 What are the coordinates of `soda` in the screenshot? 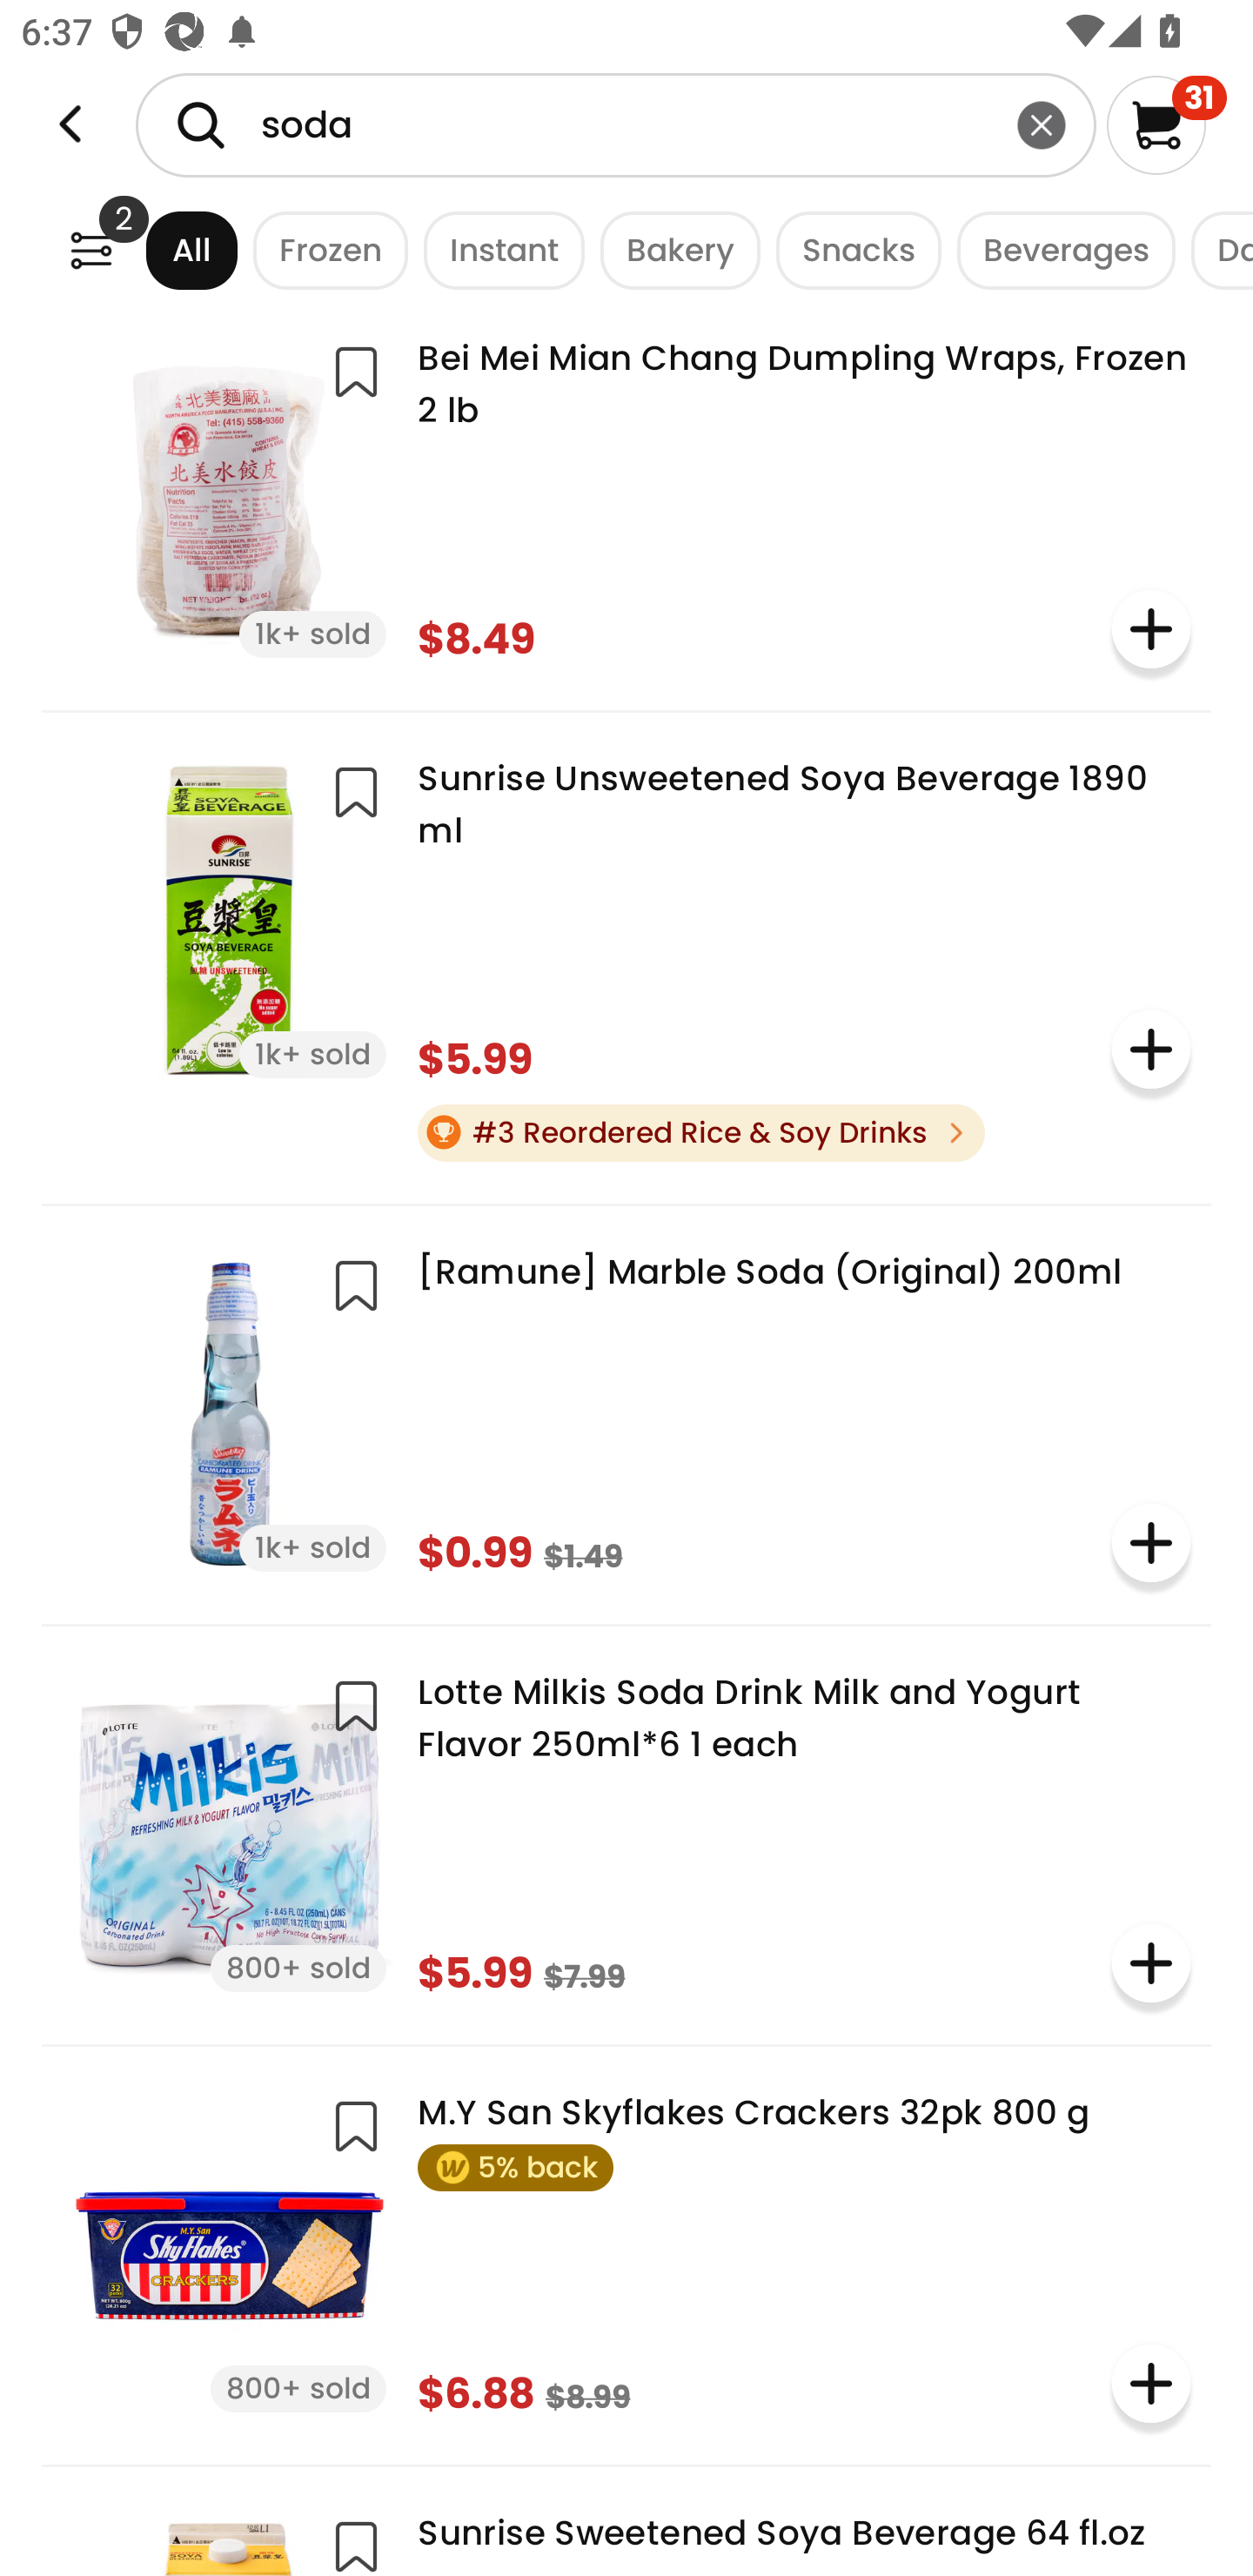 It's located at (616, 124).